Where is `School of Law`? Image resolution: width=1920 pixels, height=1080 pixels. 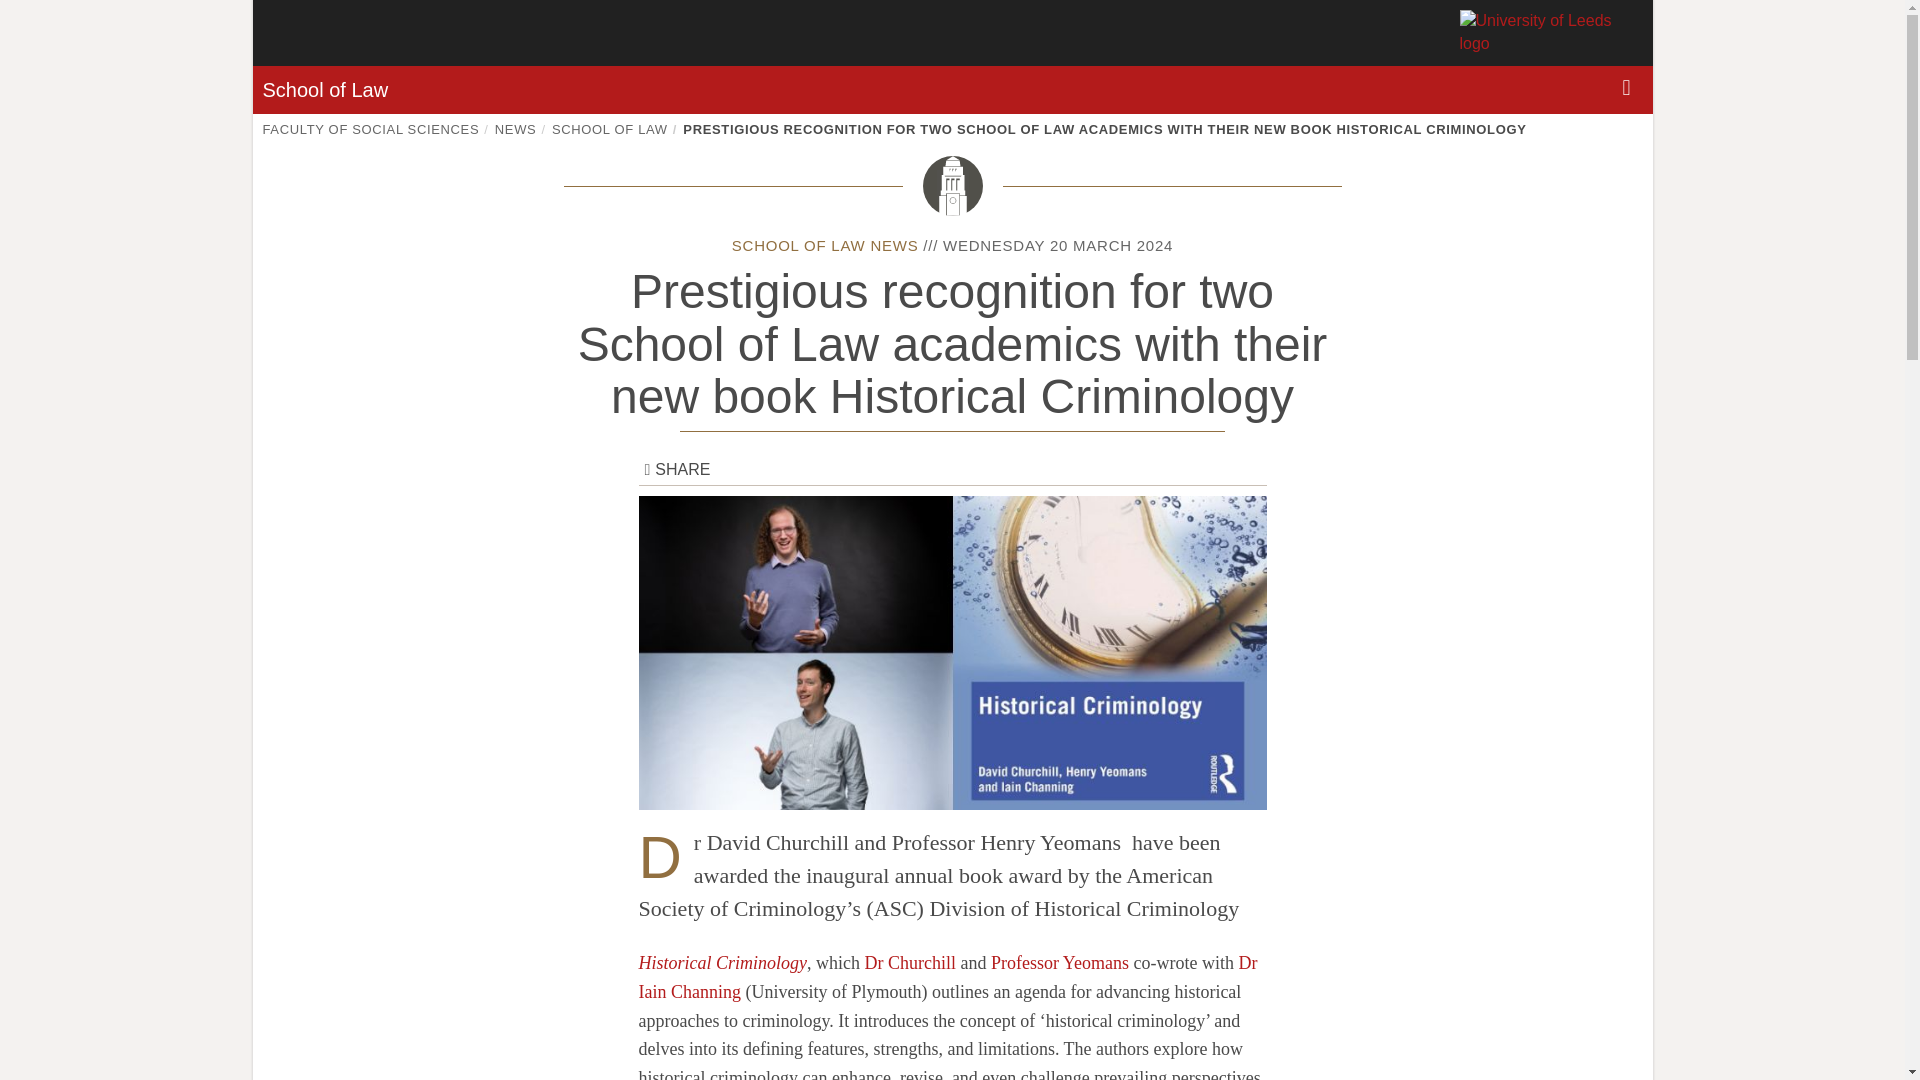 School of Law is located at coordinates (324, 90).